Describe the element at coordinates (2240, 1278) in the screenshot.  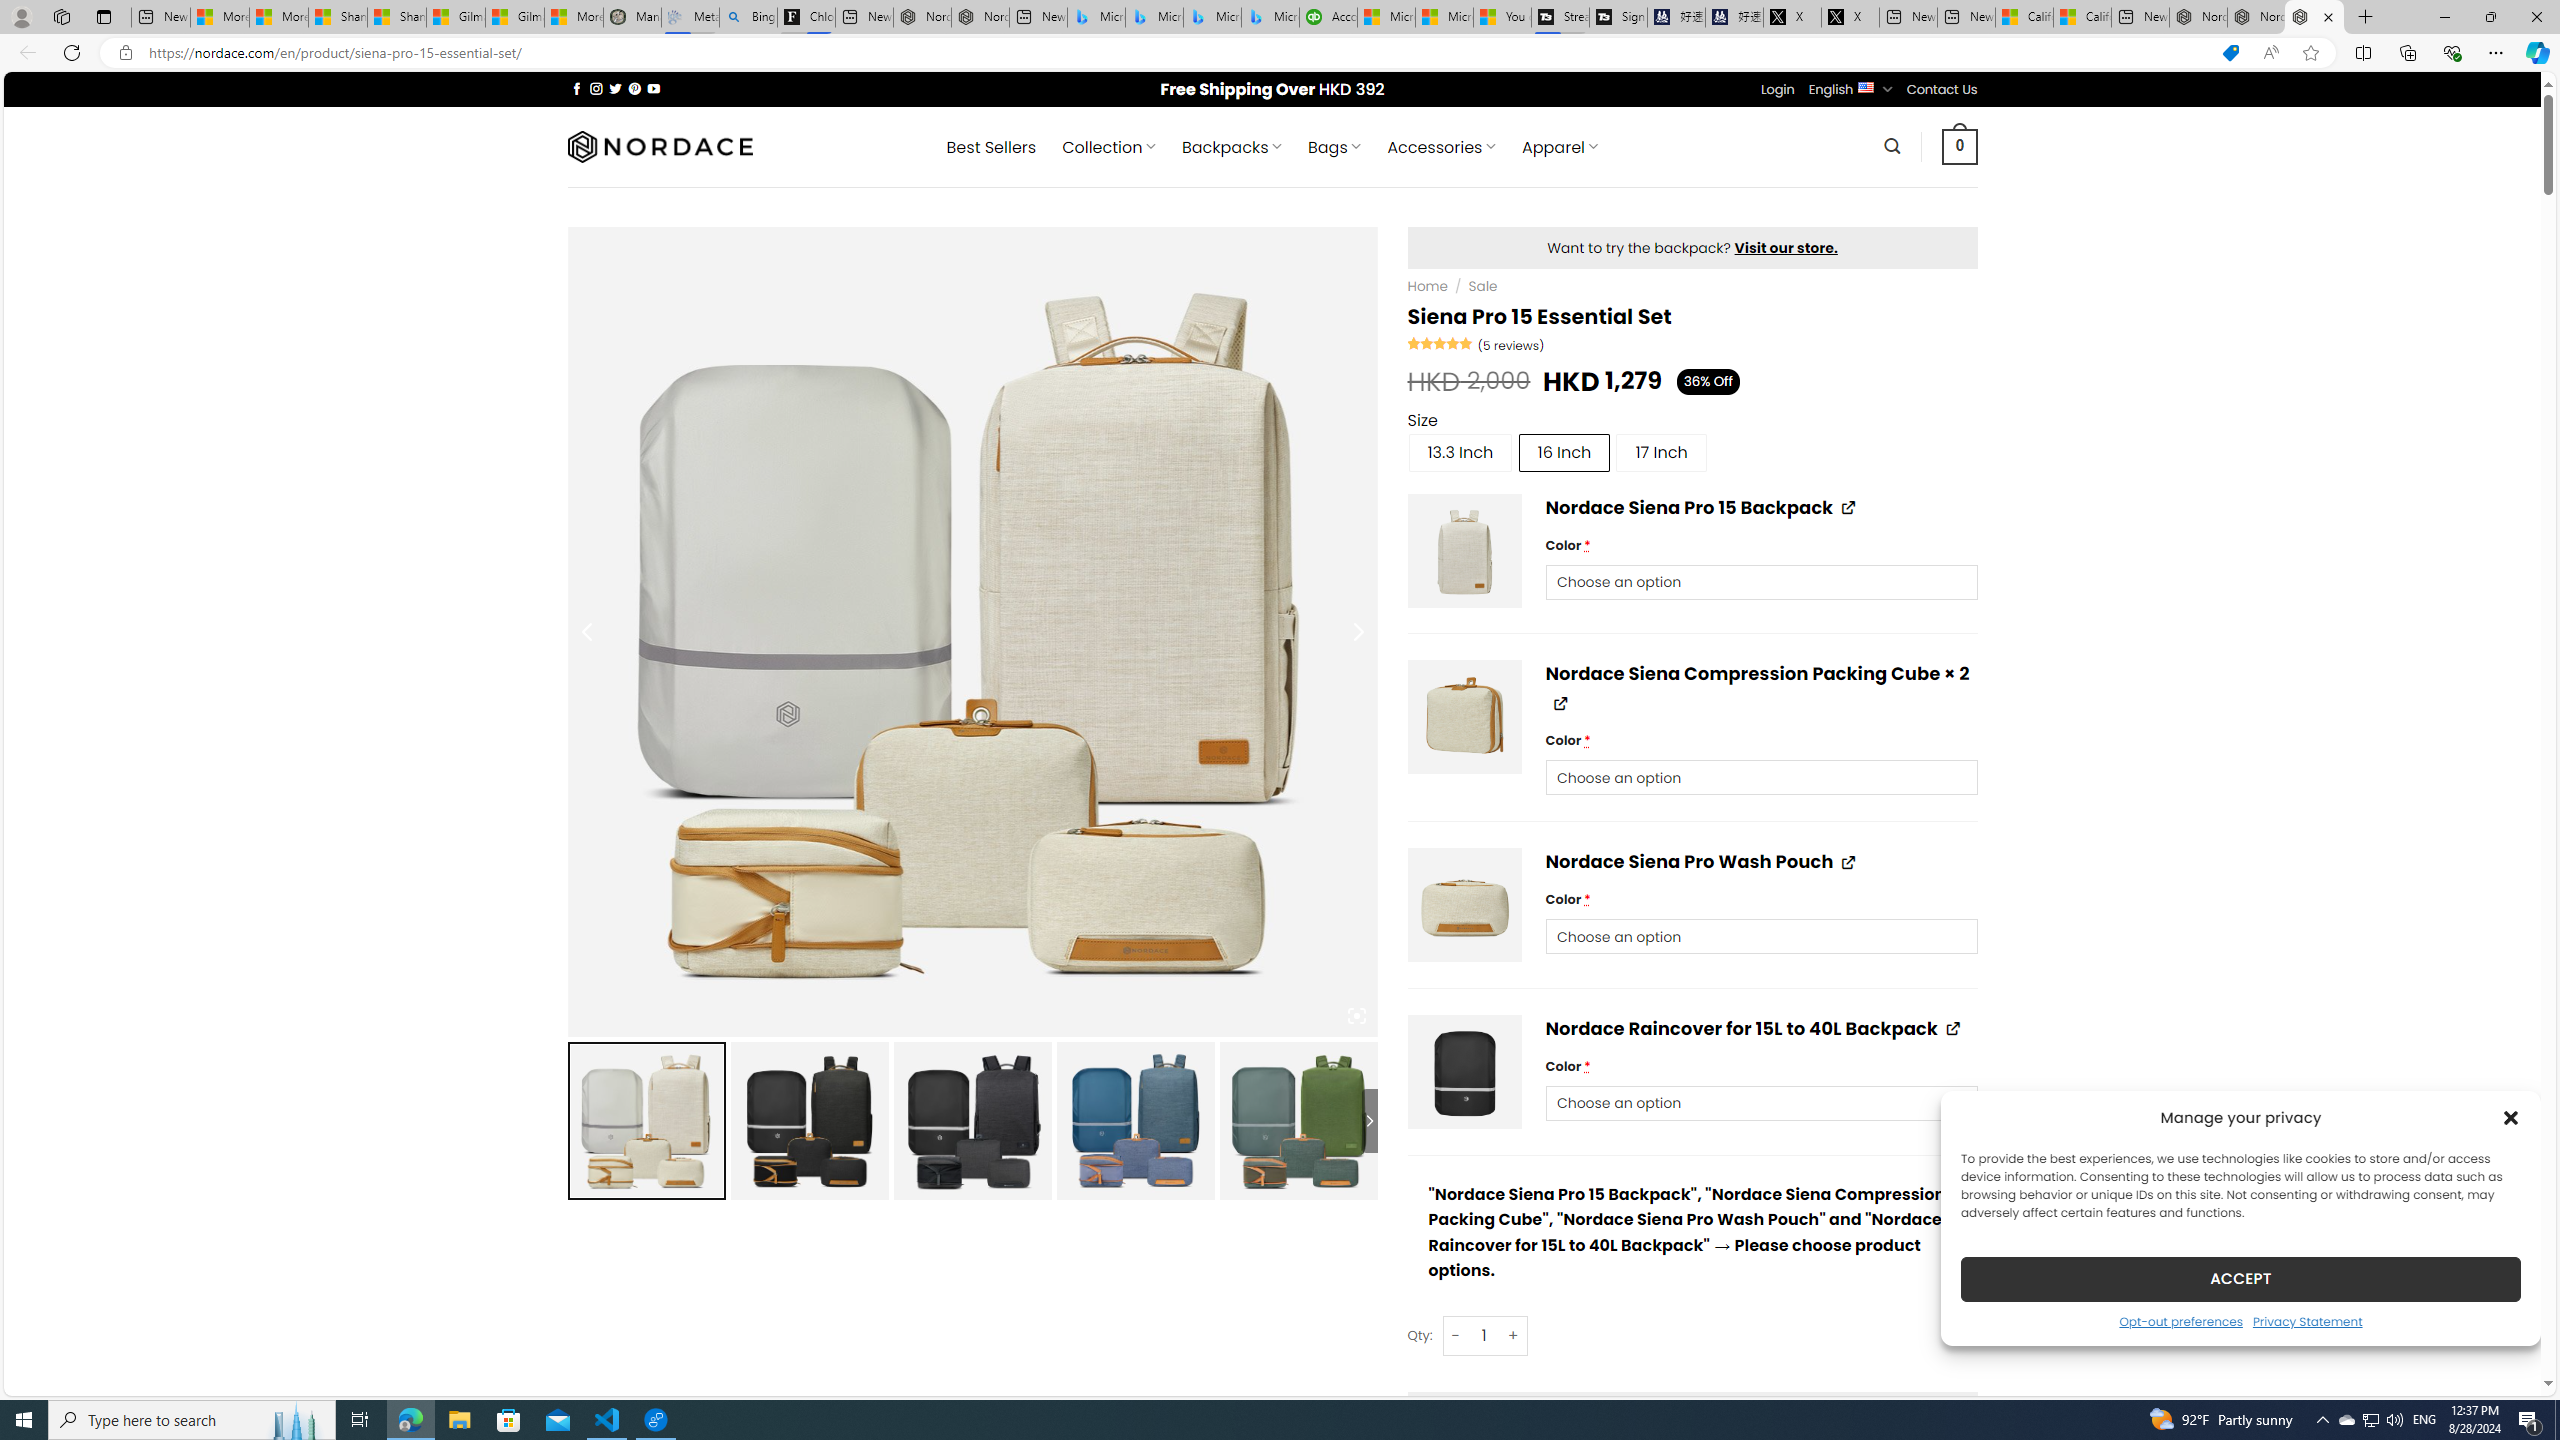
I see `ACCEPT` at that location.